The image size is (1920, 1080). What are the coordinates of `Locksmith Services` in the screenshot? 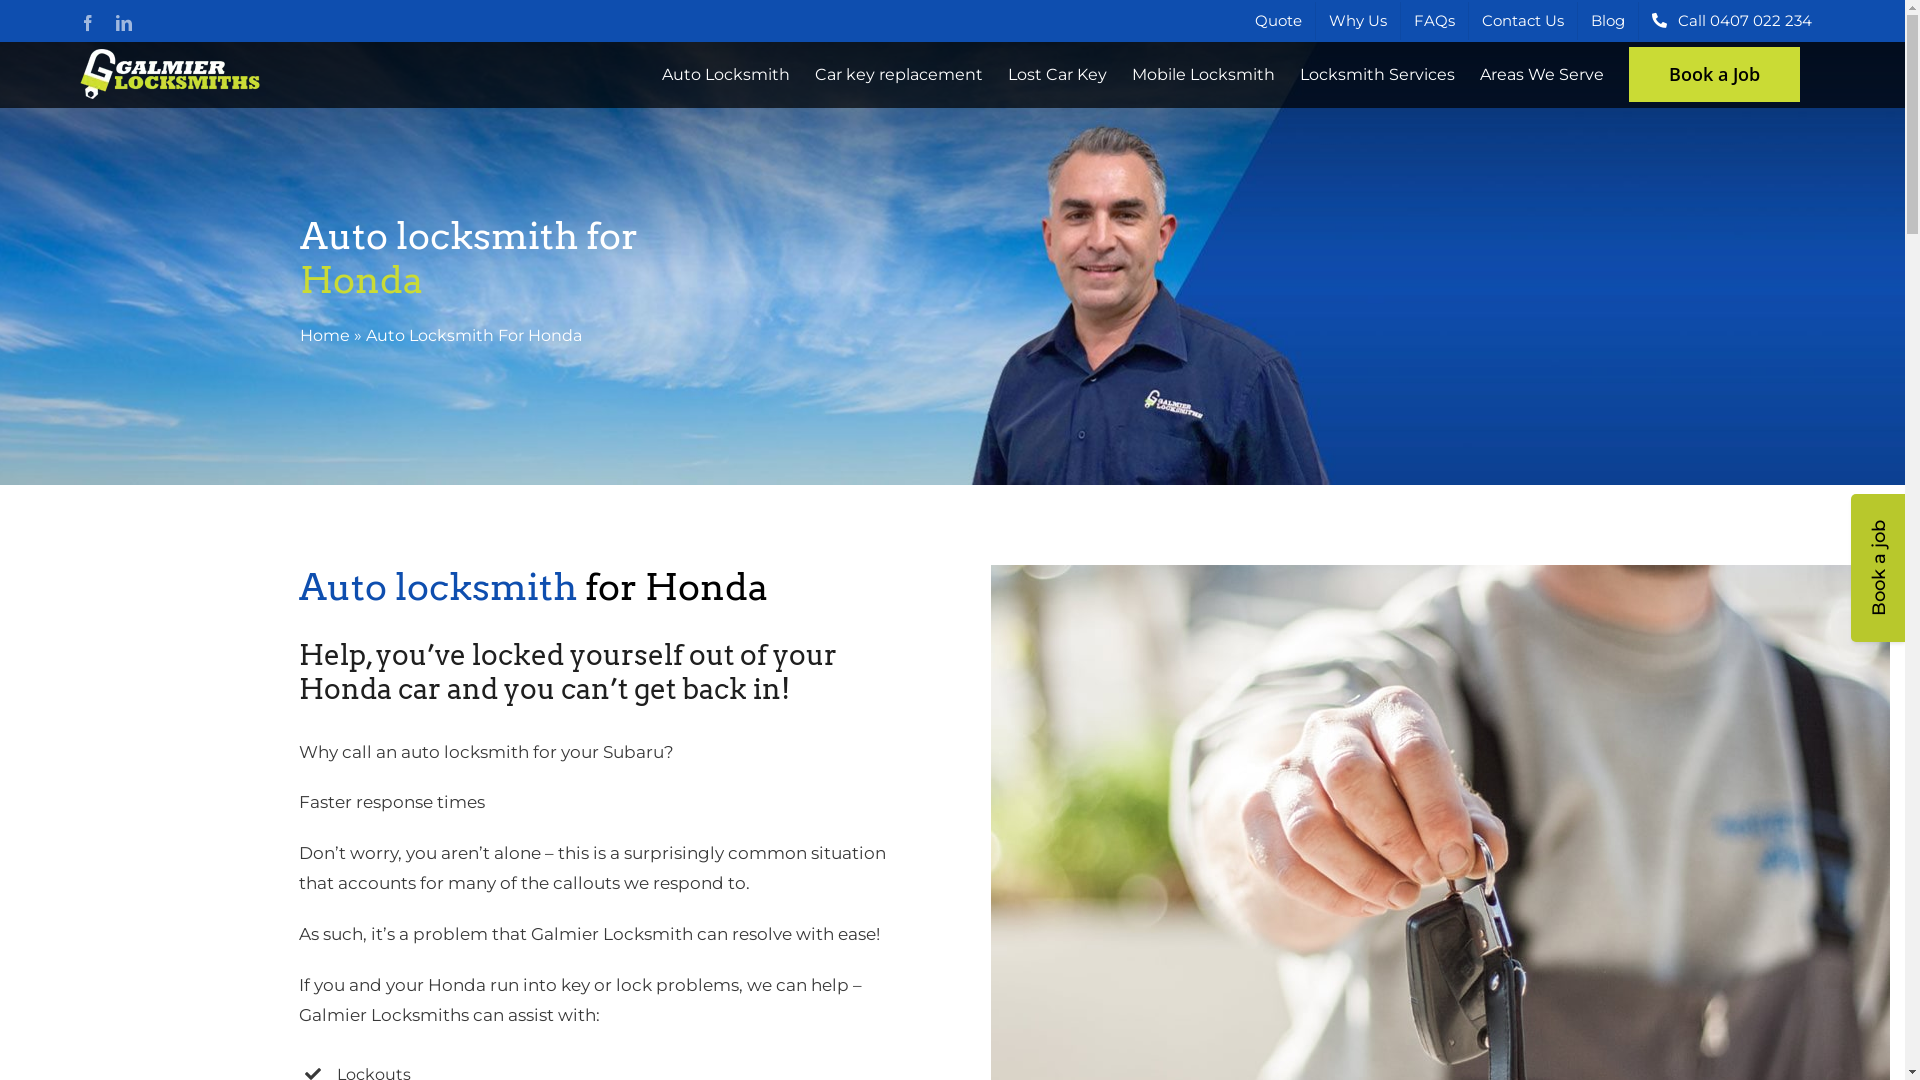 It's located at (1378, 74).